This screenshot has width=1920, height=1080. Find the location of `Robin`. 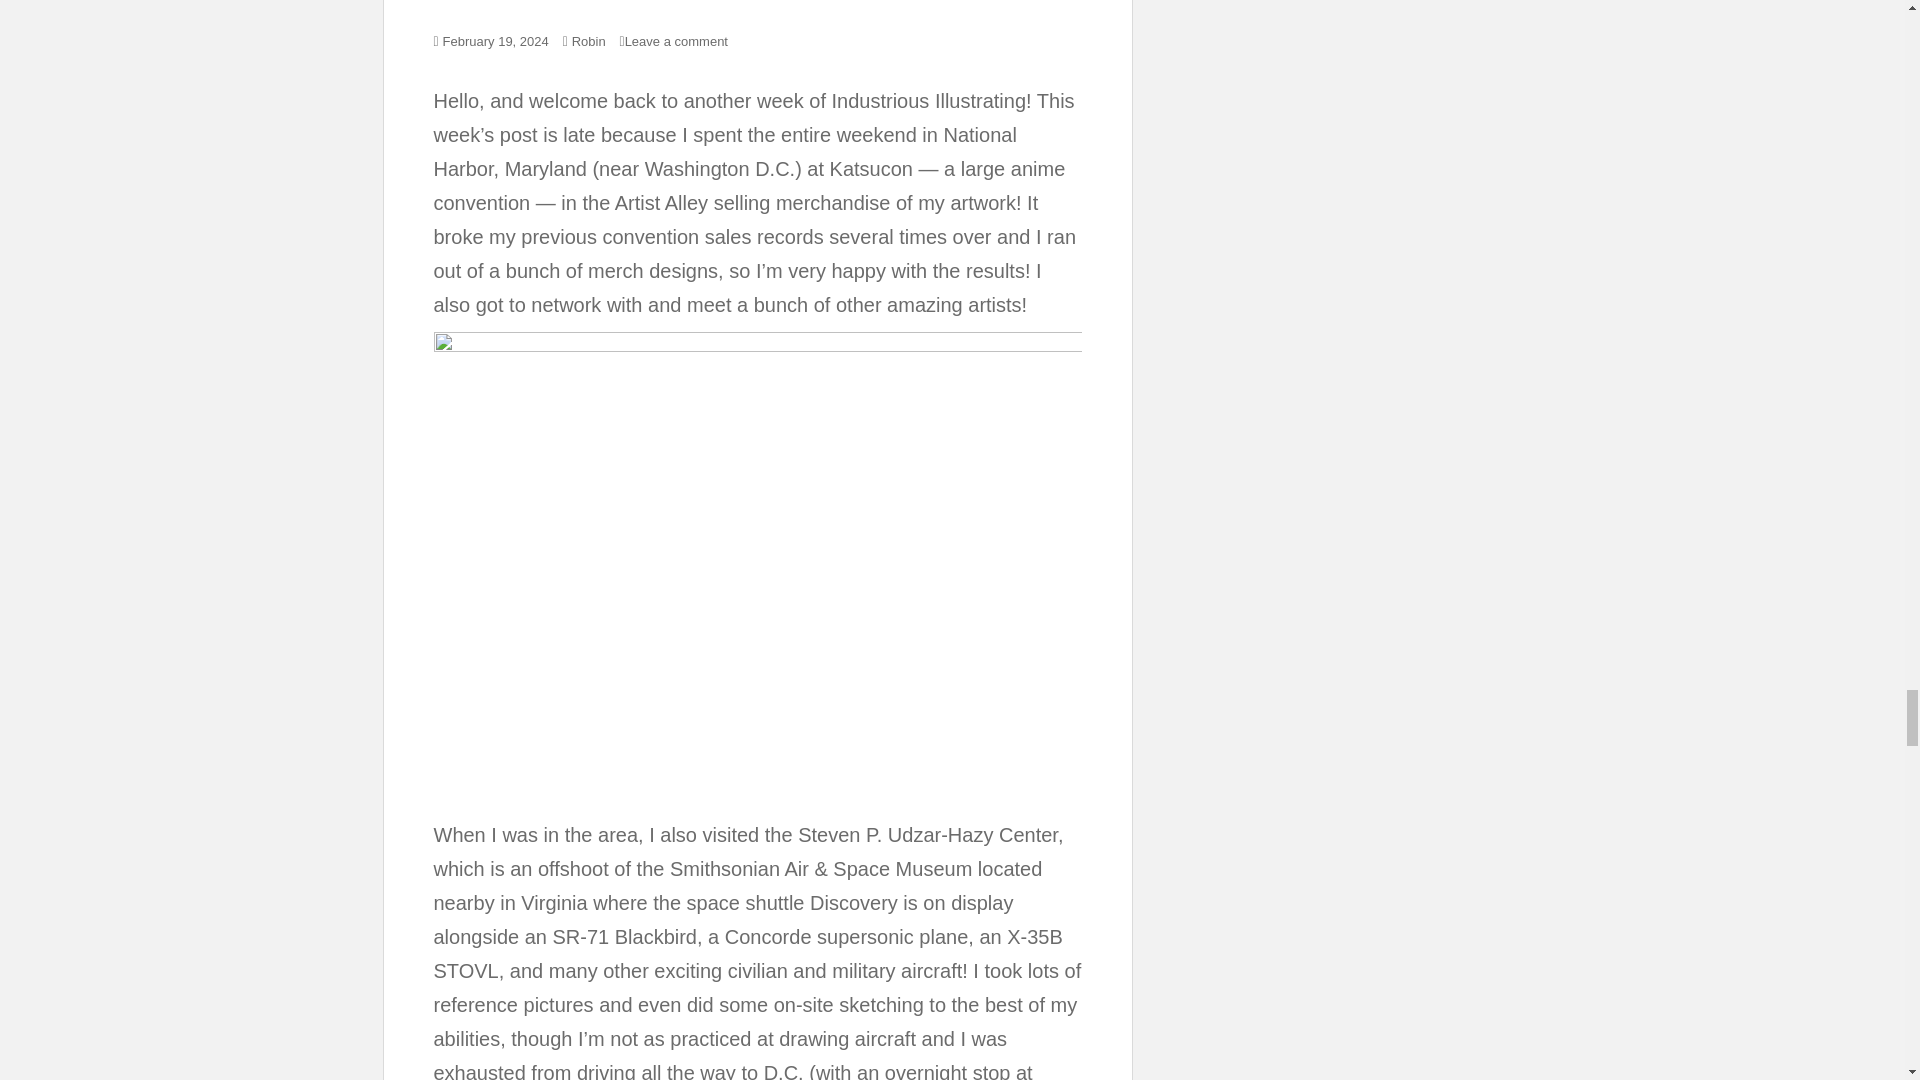

Robin is located at coordinates (589, 40).